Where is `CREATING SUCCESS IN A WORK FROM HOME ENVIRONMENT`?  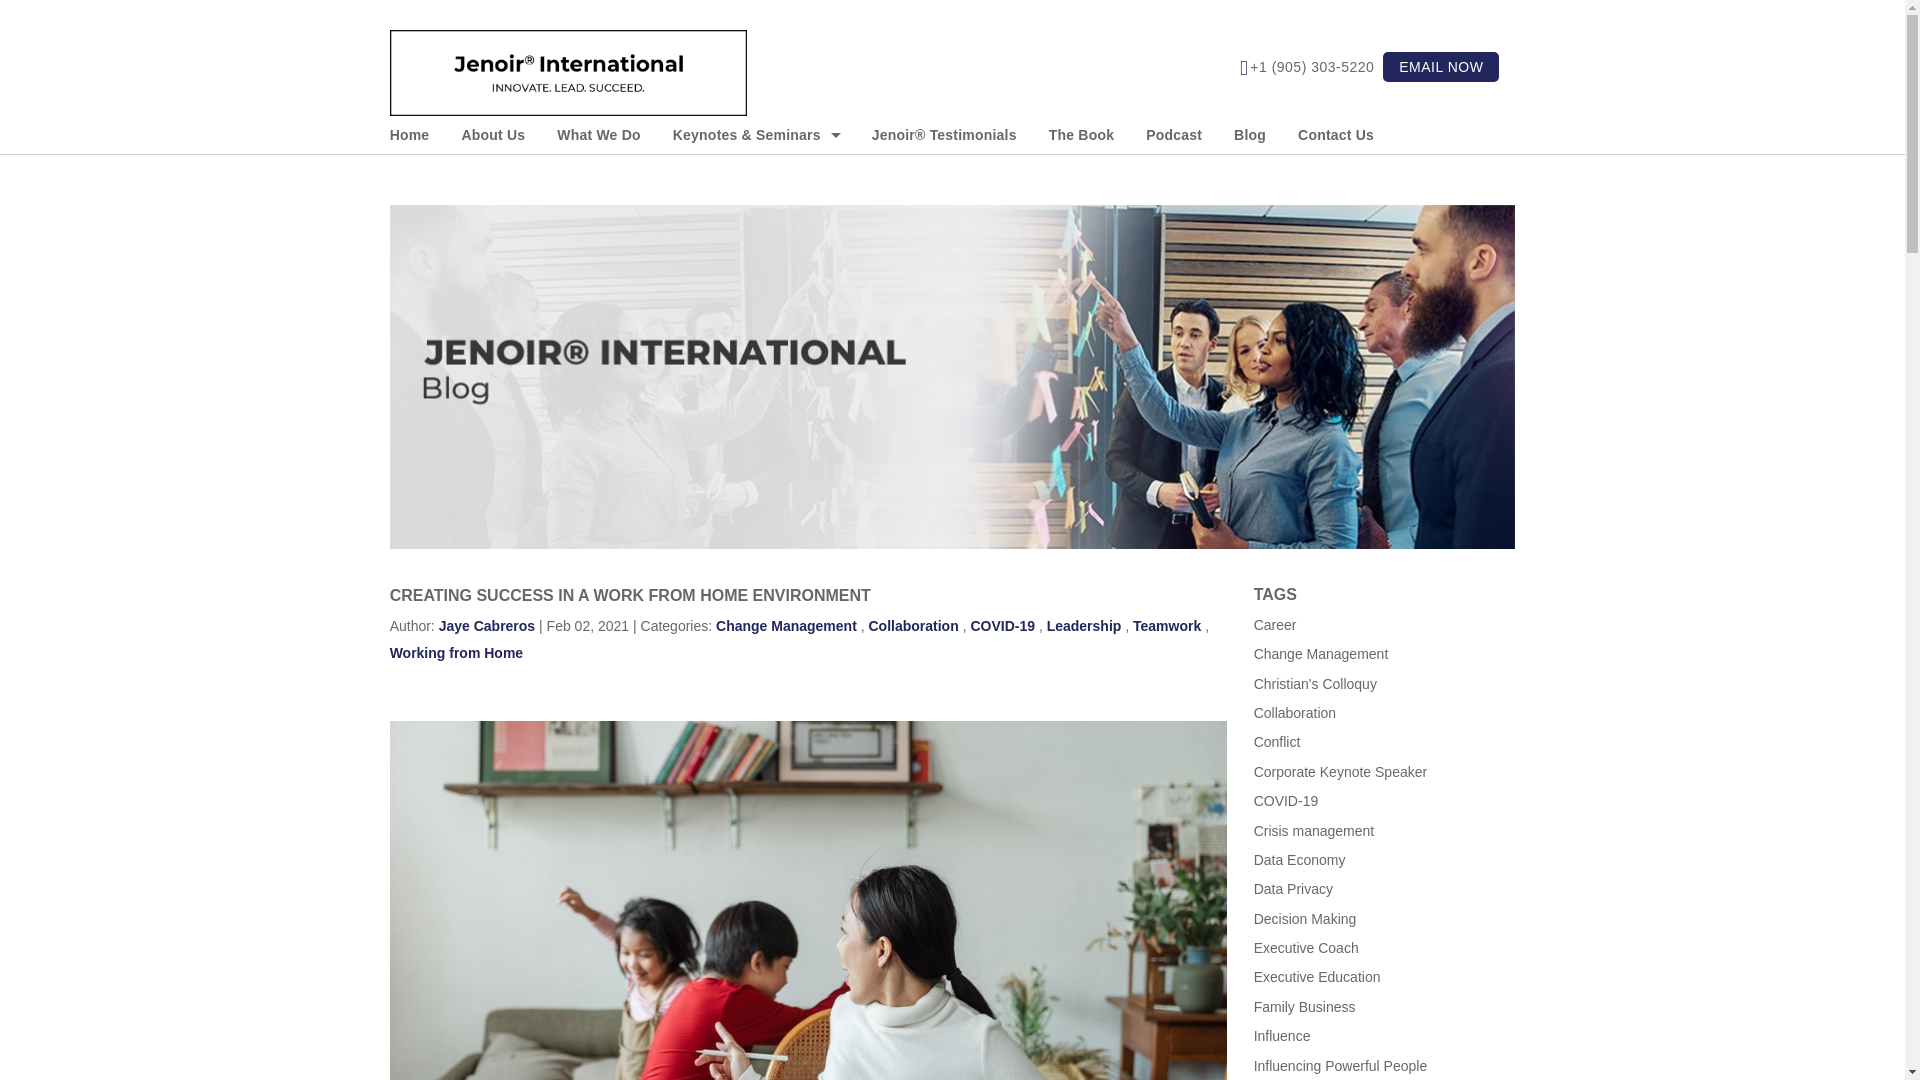 CREATING SUCCESS IN A WORK FROM HOME ENVIRONMENT is located at coordinates (630, 595).